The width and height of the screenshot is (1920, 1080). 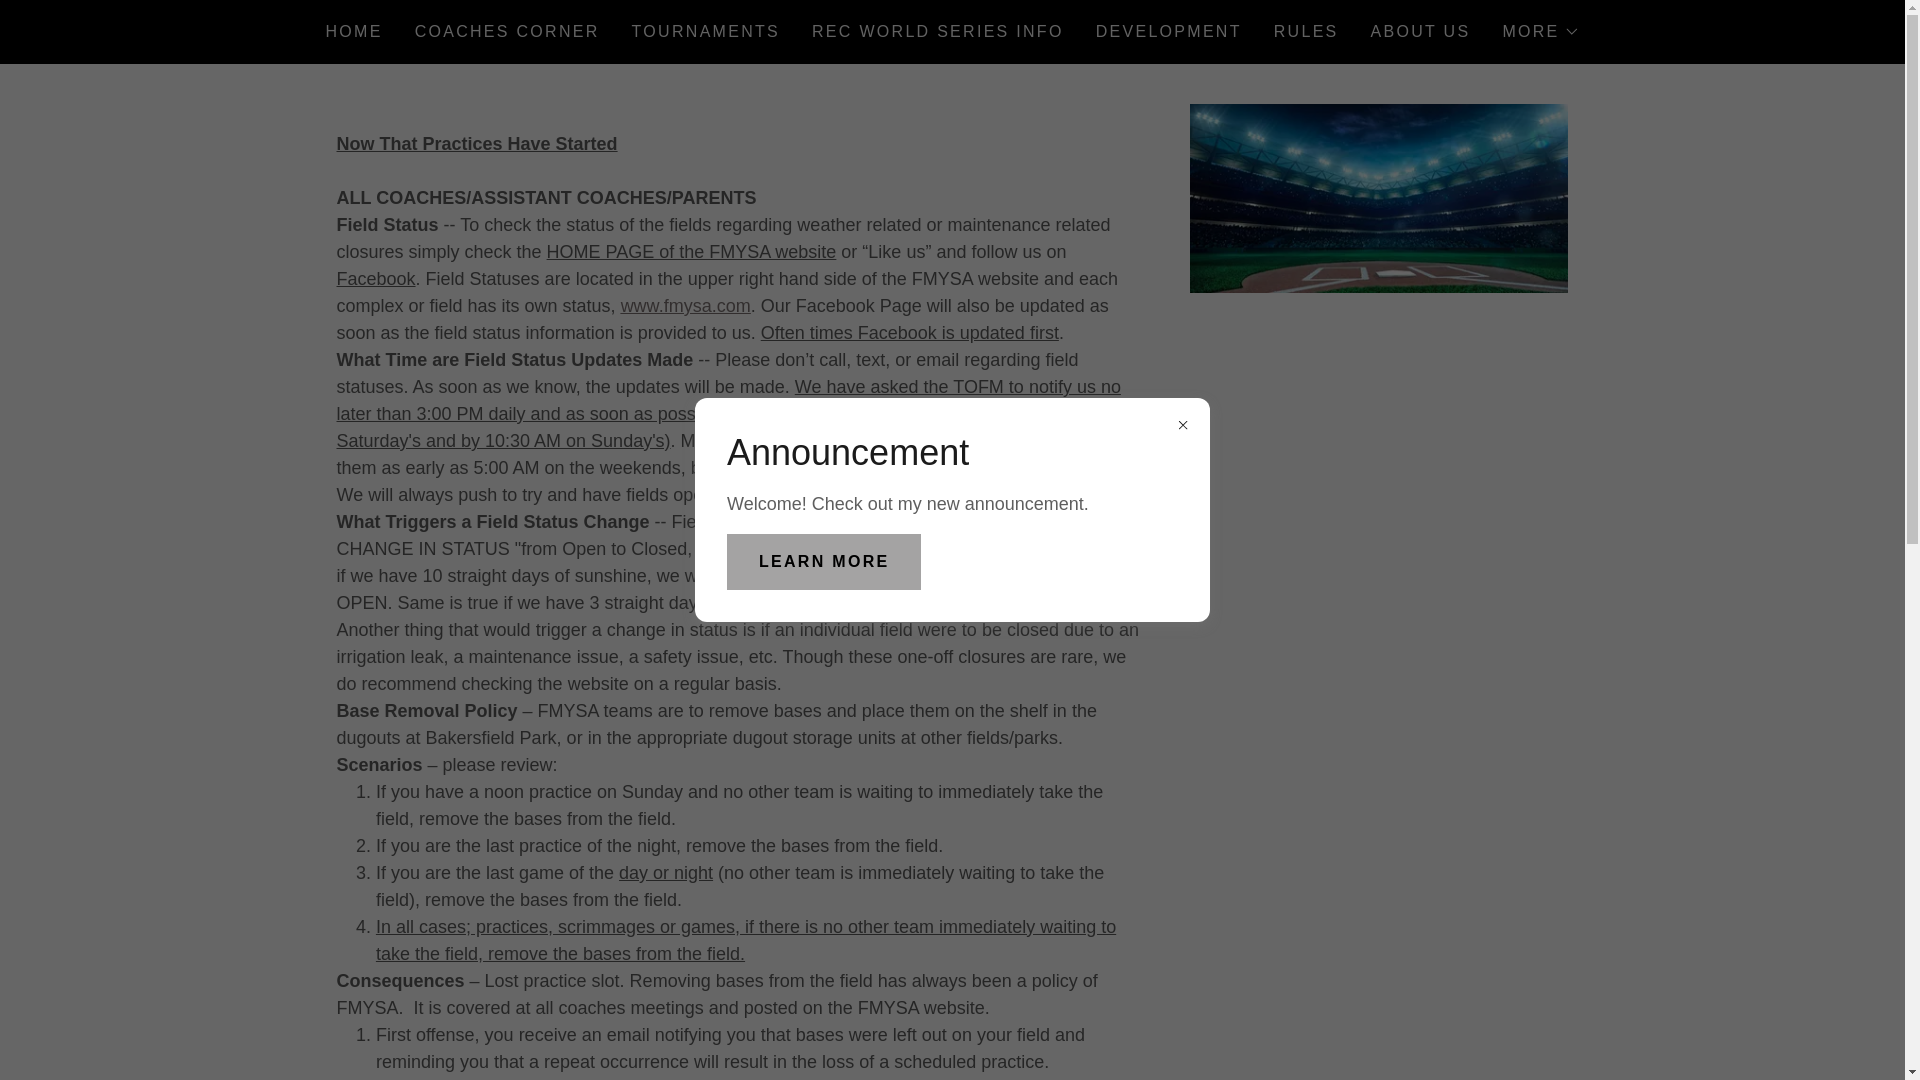 I want to click on HOME, so click(x=352, y=32).